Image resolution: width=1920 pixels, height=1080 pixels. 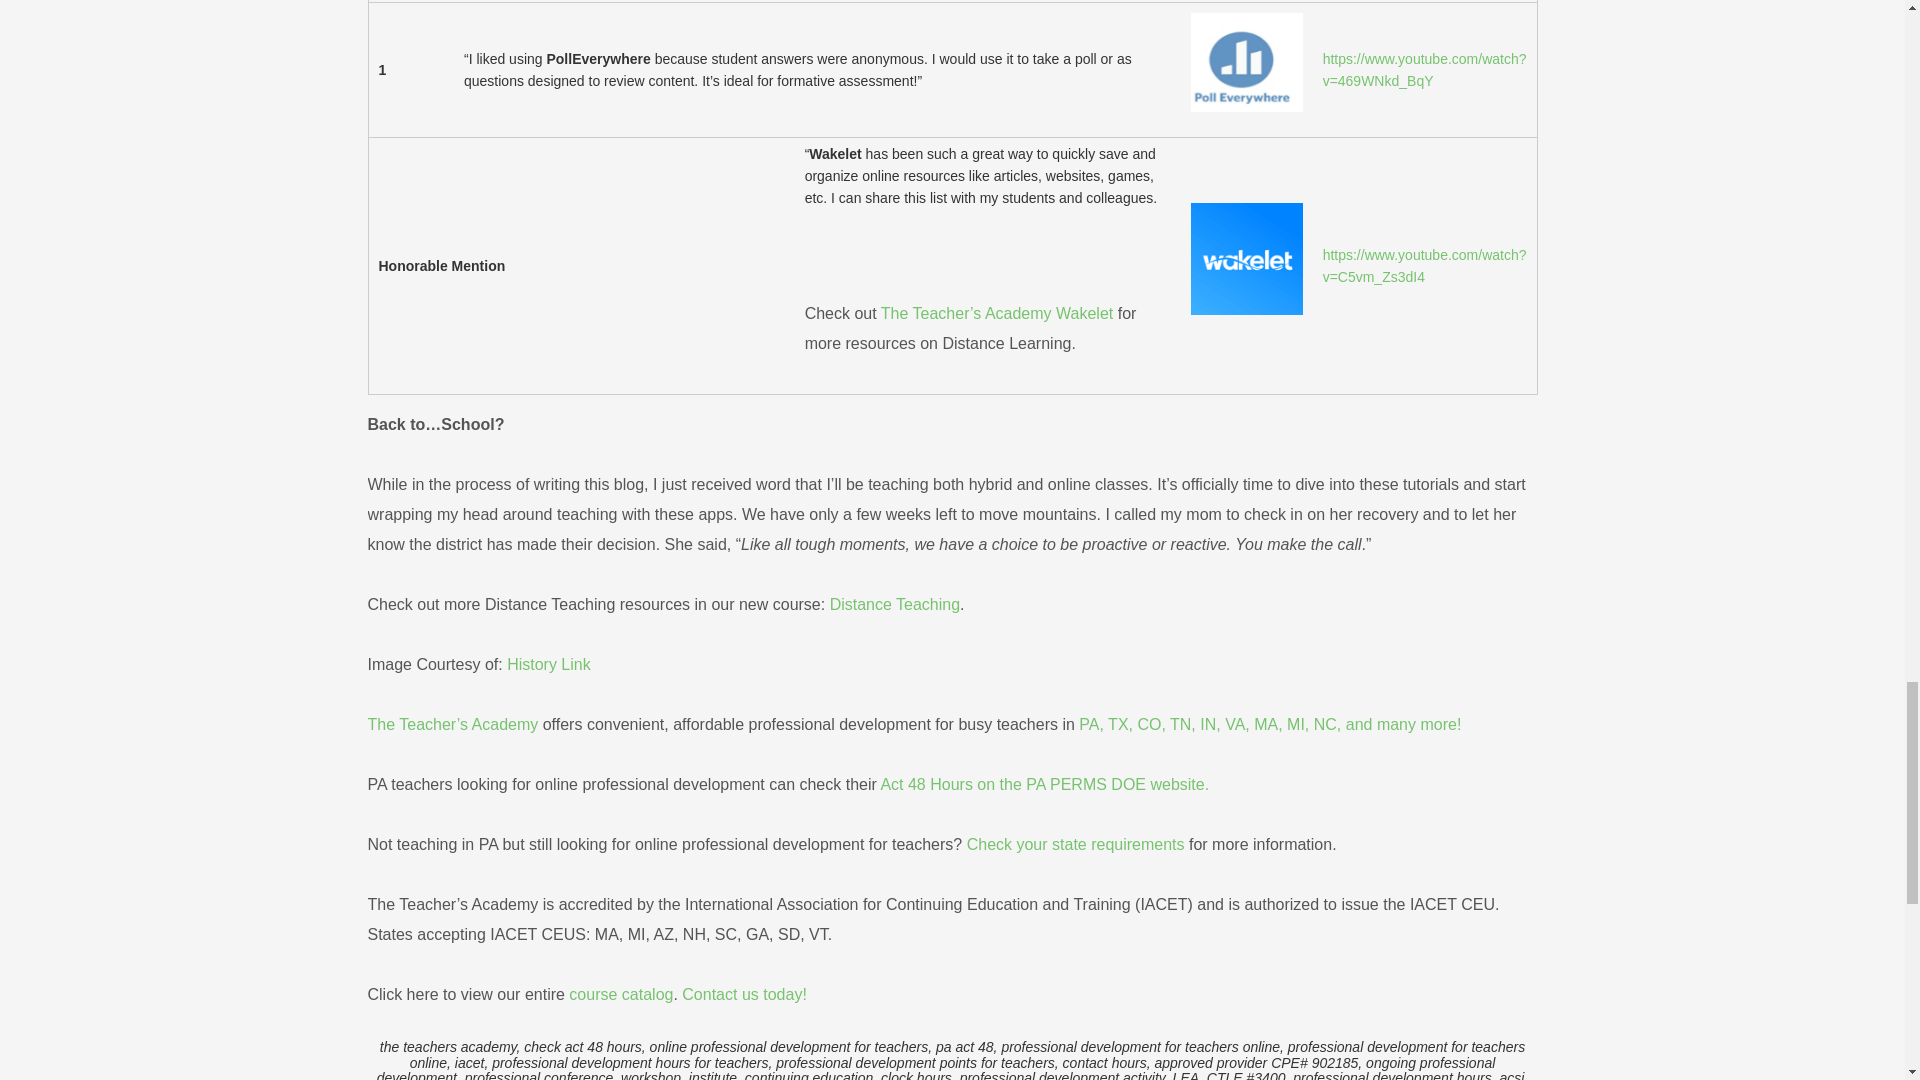 What do you see at coordinates (894, 604) in the screenshot?
I see `Distance Teaching` at bounding box center [894, 604].